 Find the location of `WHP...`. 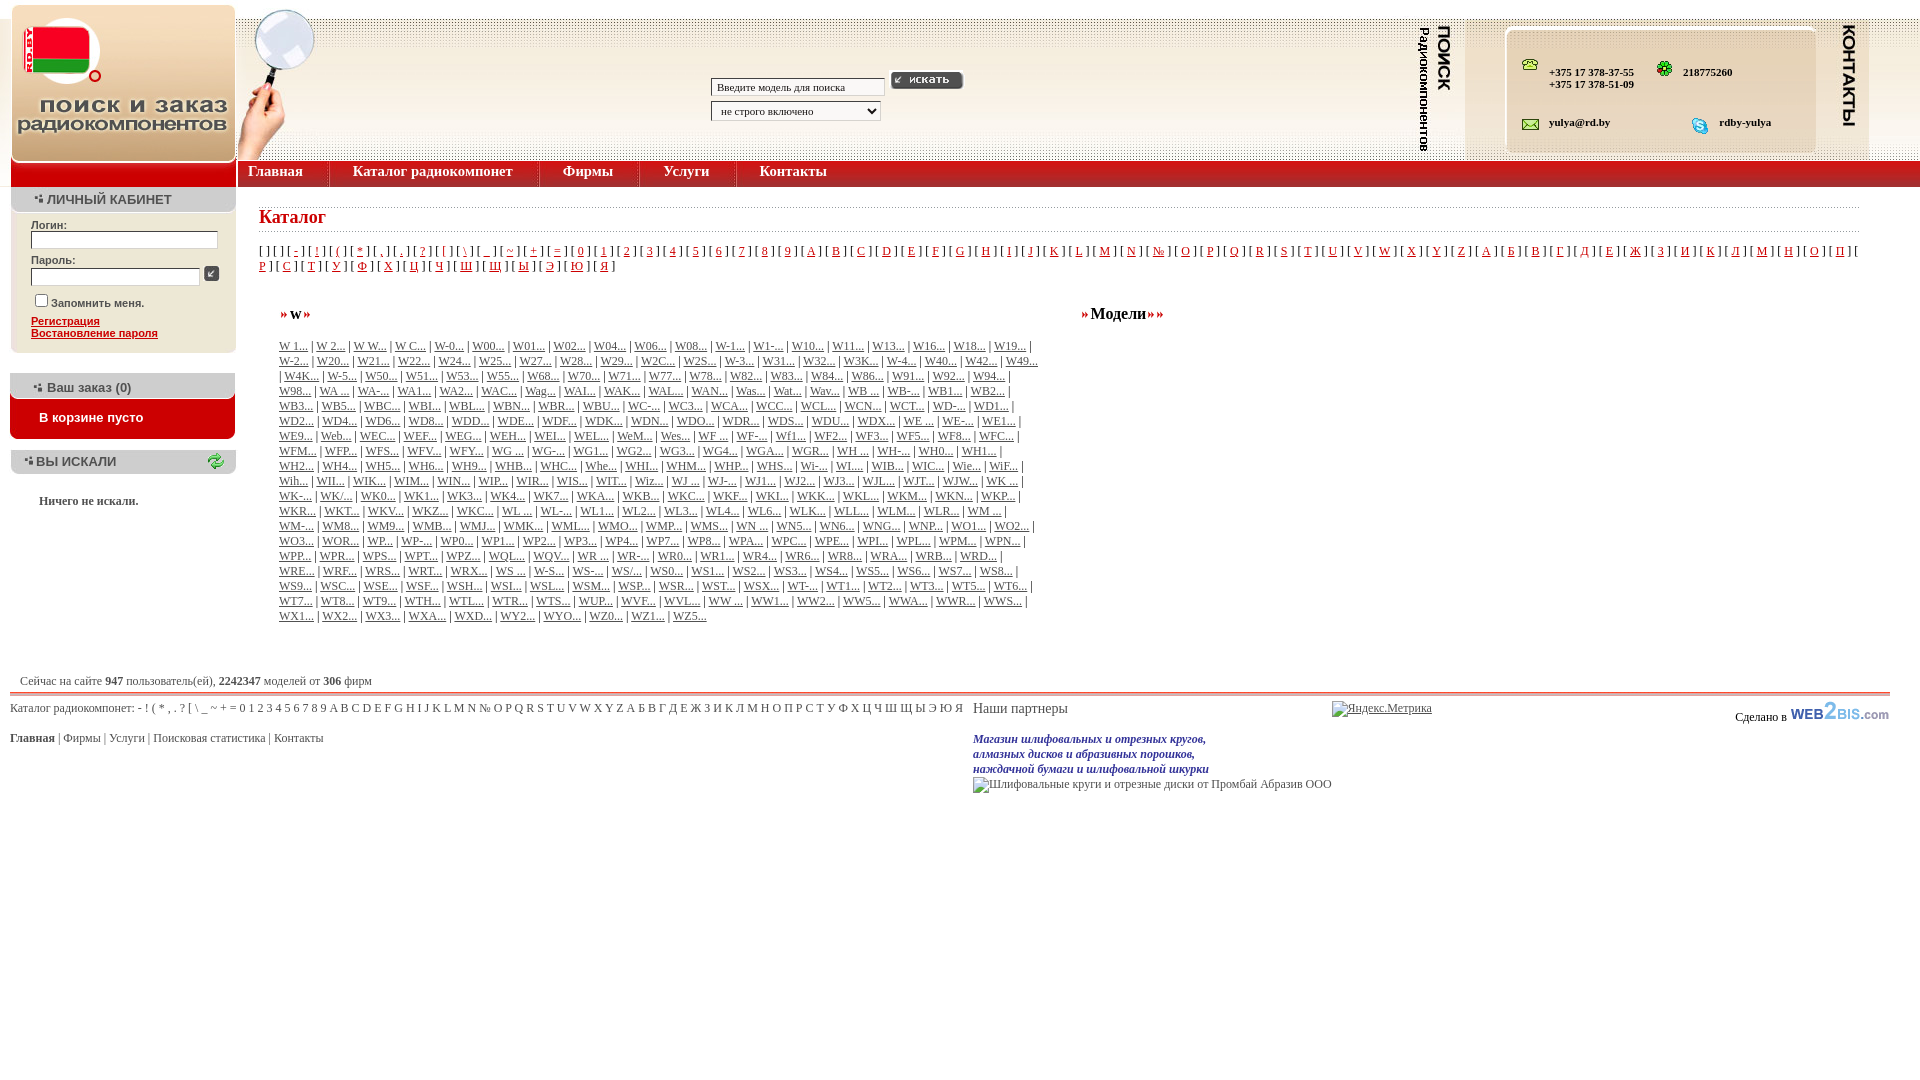

WHP... is located at coordinates (731, 466).